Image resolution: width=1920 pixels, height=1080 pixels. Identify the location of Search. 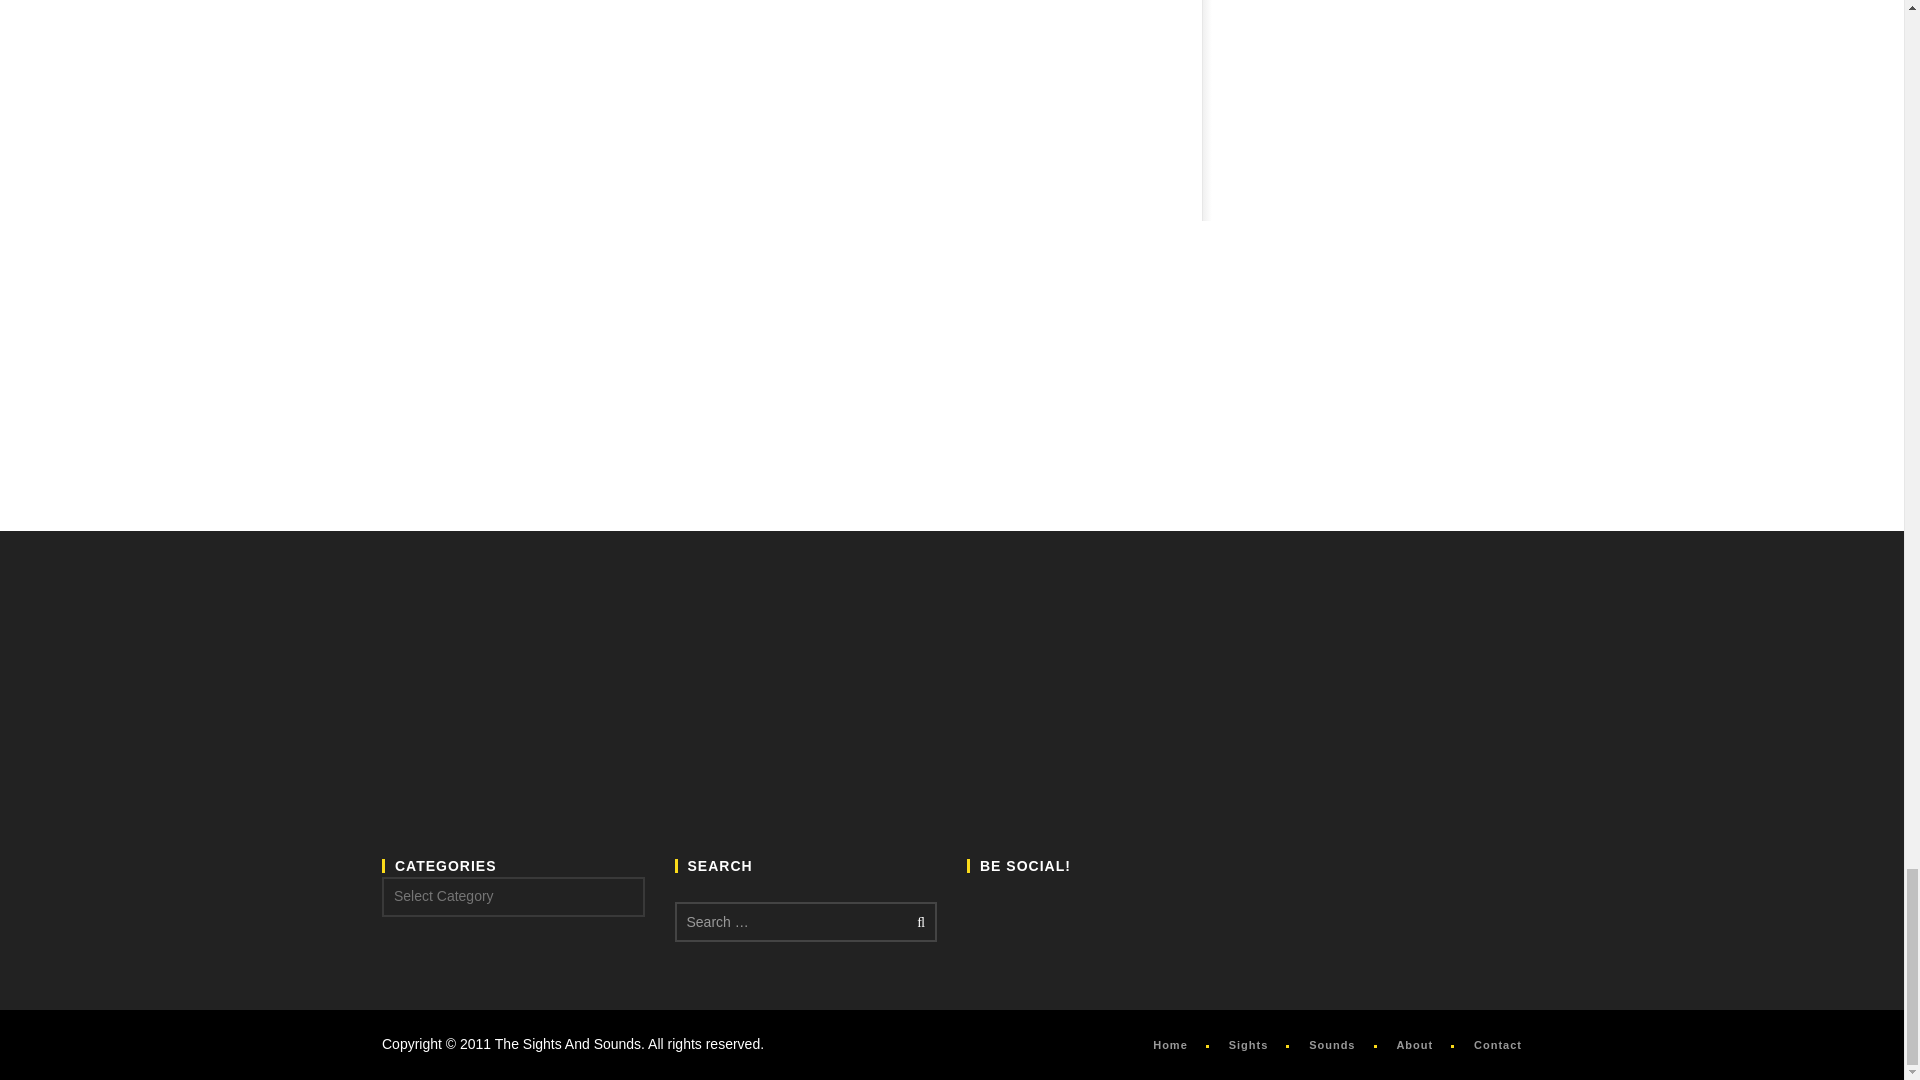
(916, 921).